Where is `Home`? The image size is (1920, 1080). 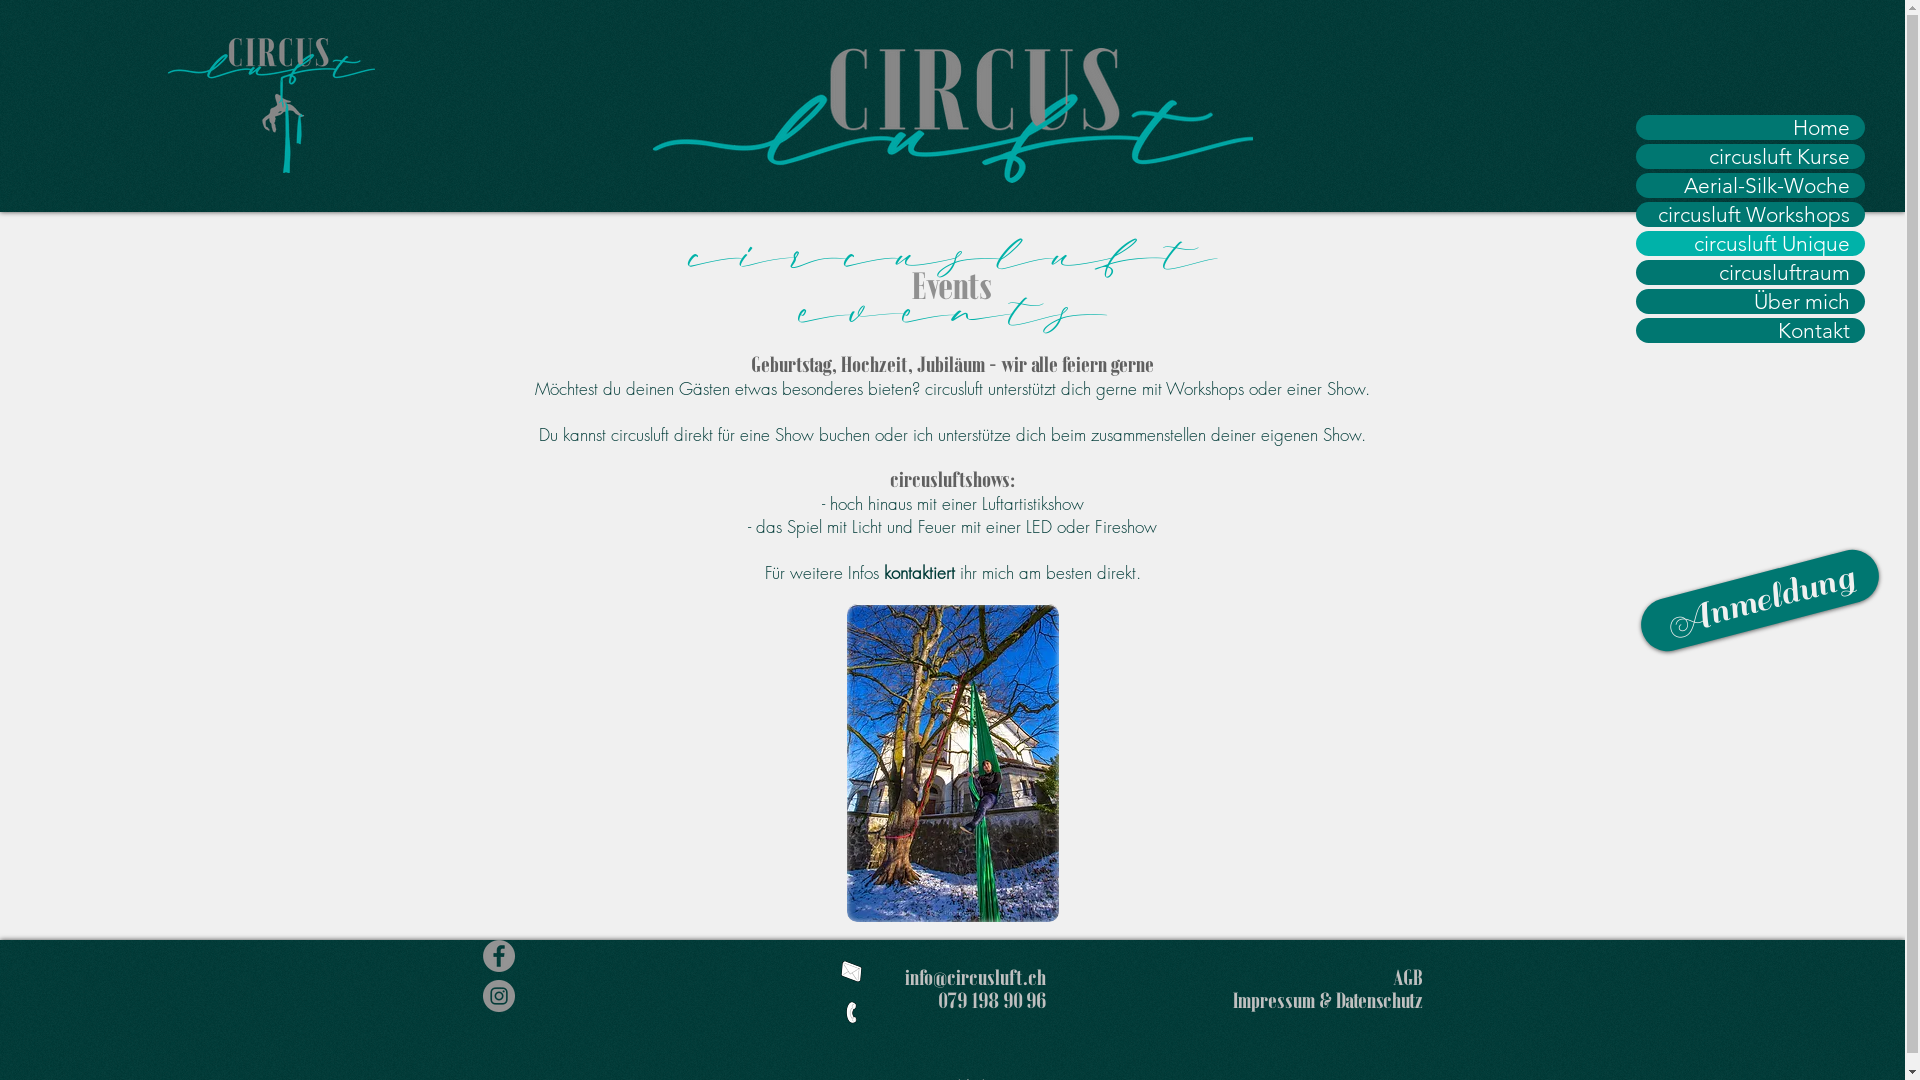
Home is located at coordinates (1750, 128).